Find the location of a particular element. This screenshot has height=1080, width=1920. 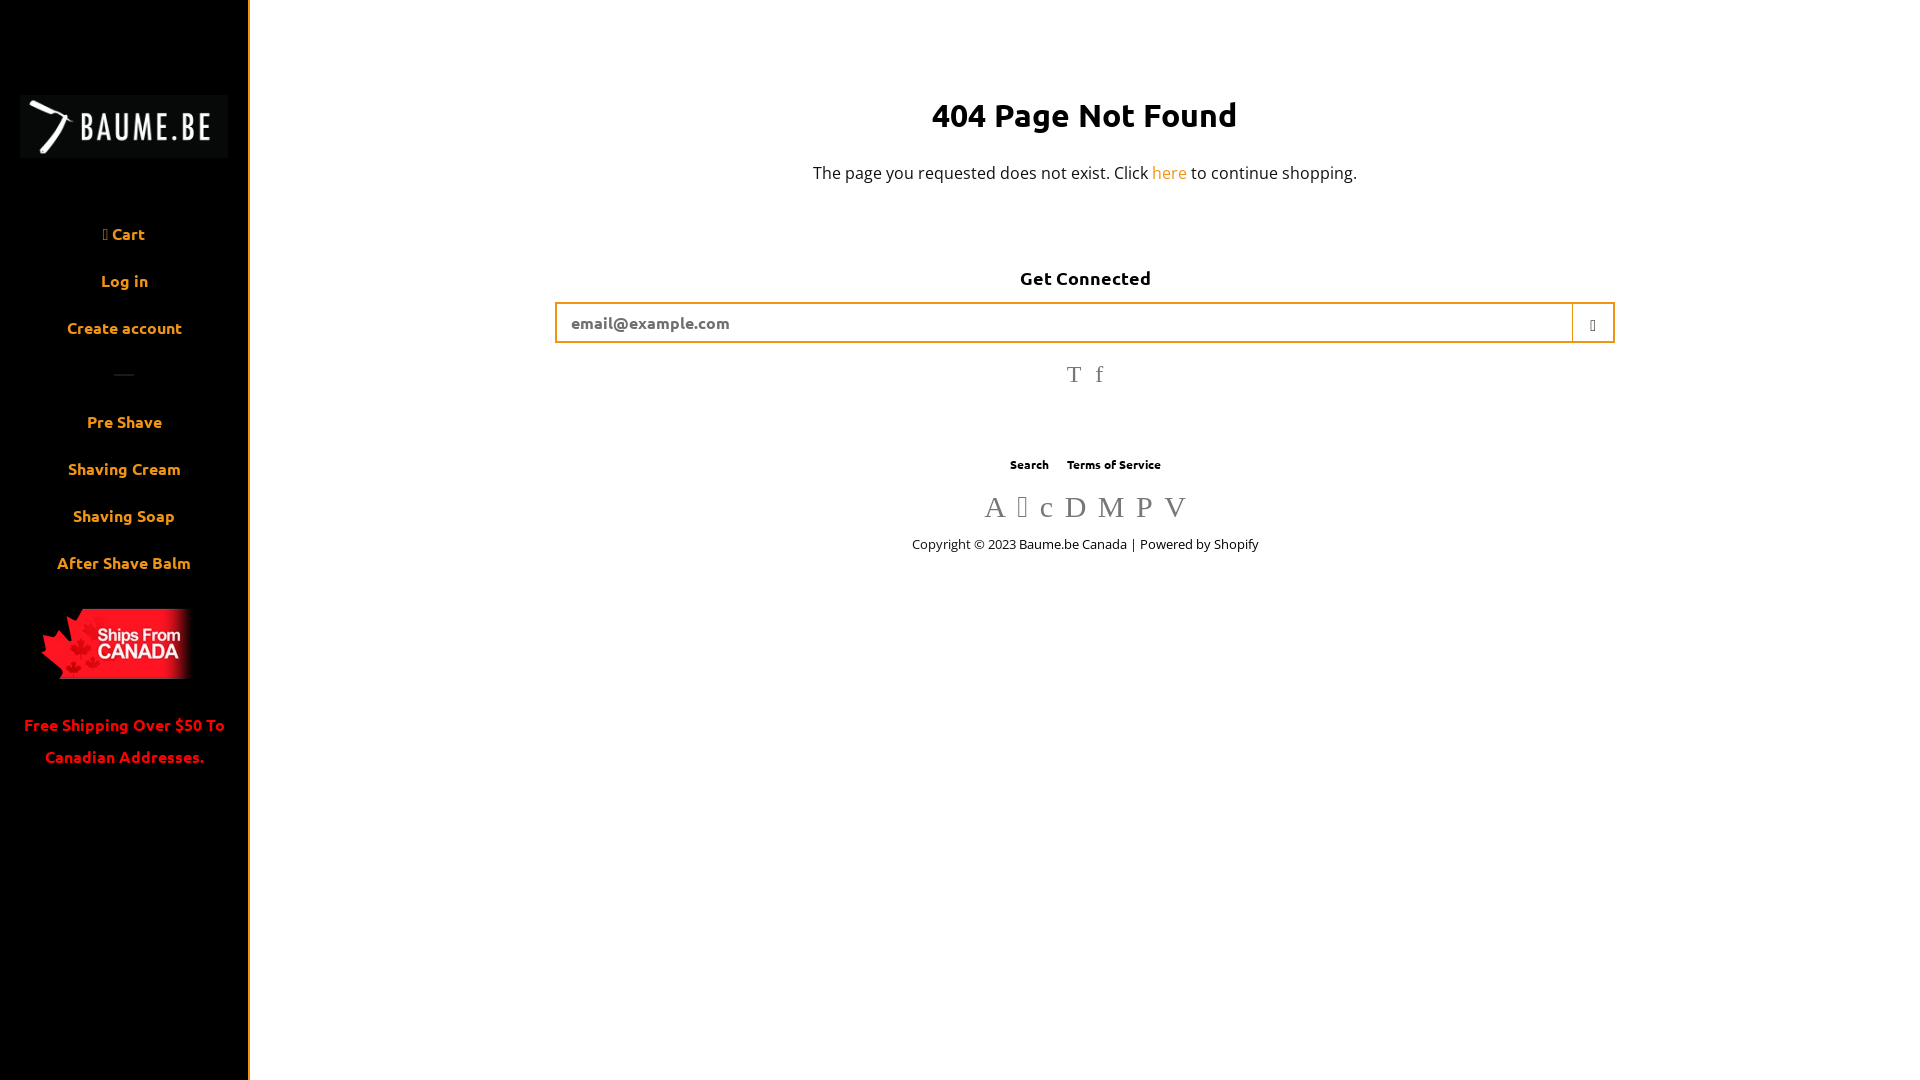

Subscribe is located at coordinates (1593, 322).